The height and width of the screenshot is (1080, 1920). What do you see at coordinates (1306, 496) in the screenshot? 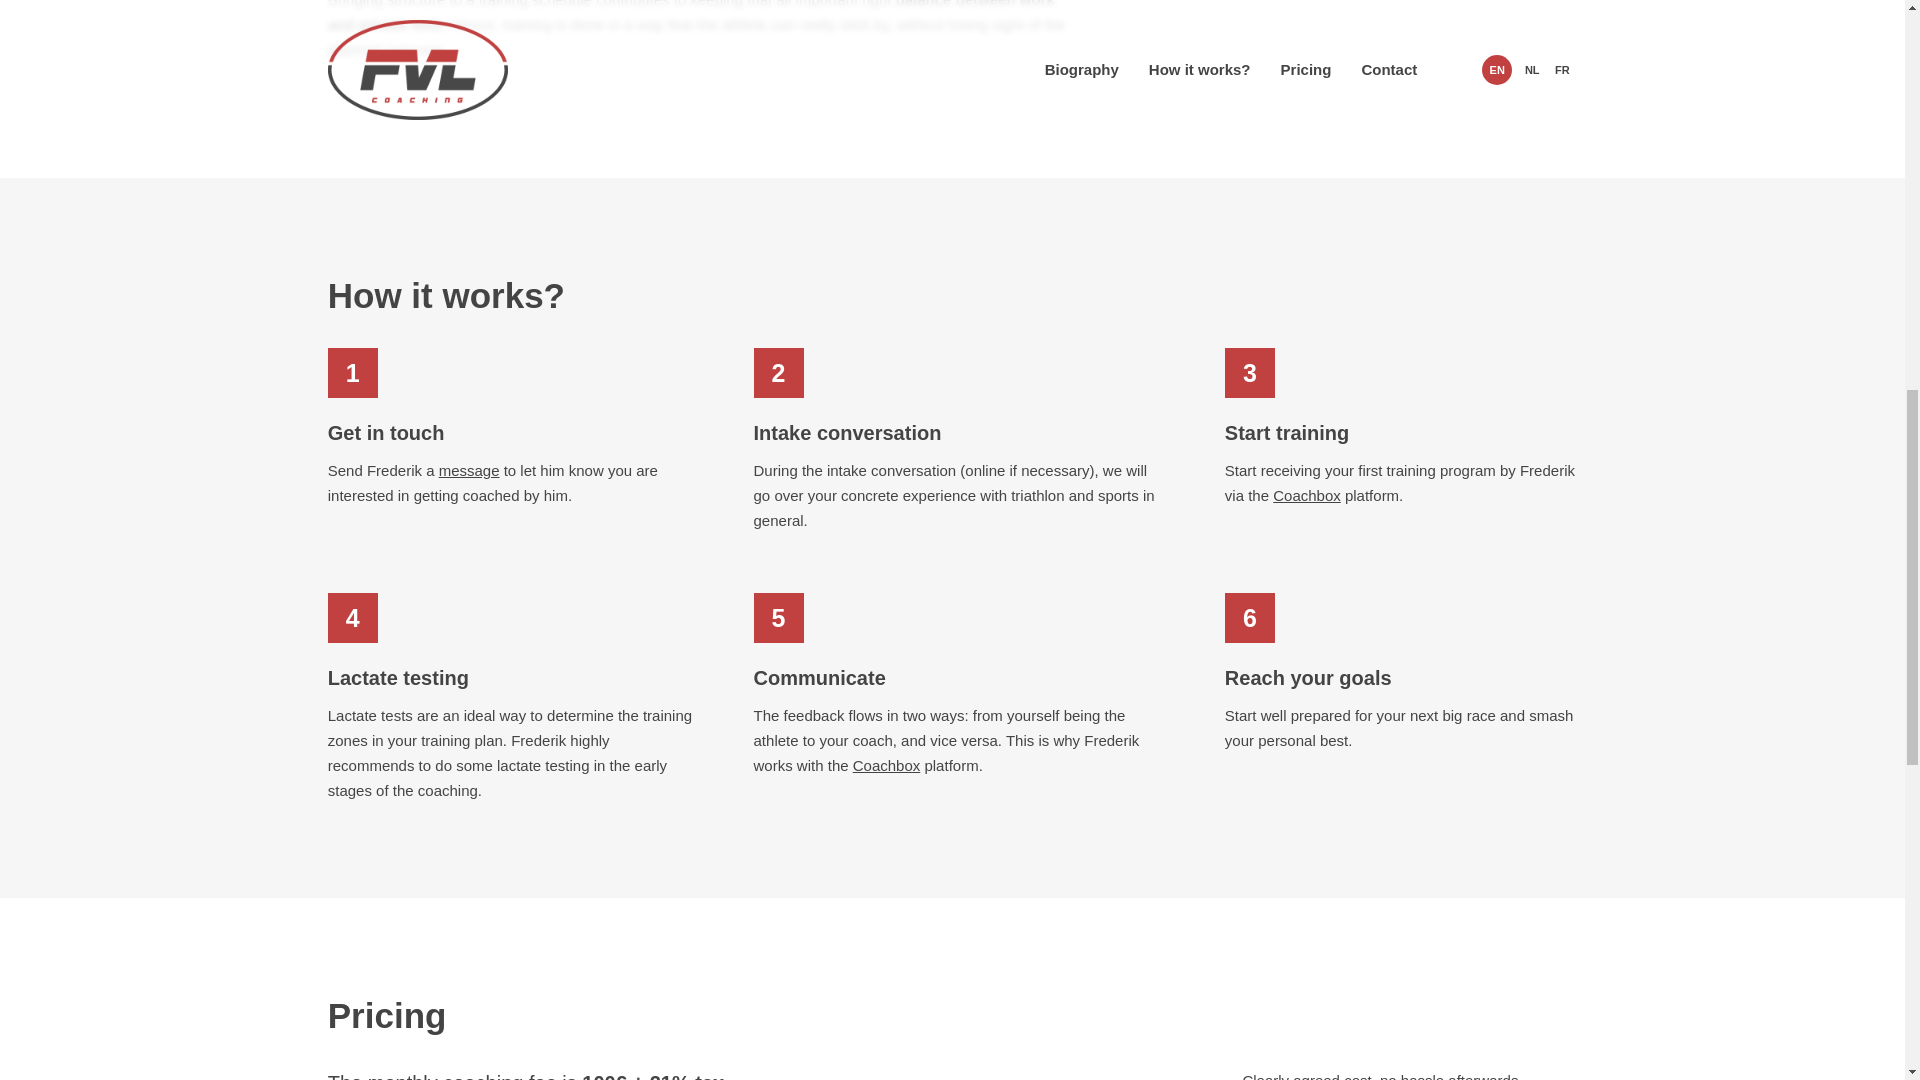
I see `Coachbox` at bounding box center [1306, 496].